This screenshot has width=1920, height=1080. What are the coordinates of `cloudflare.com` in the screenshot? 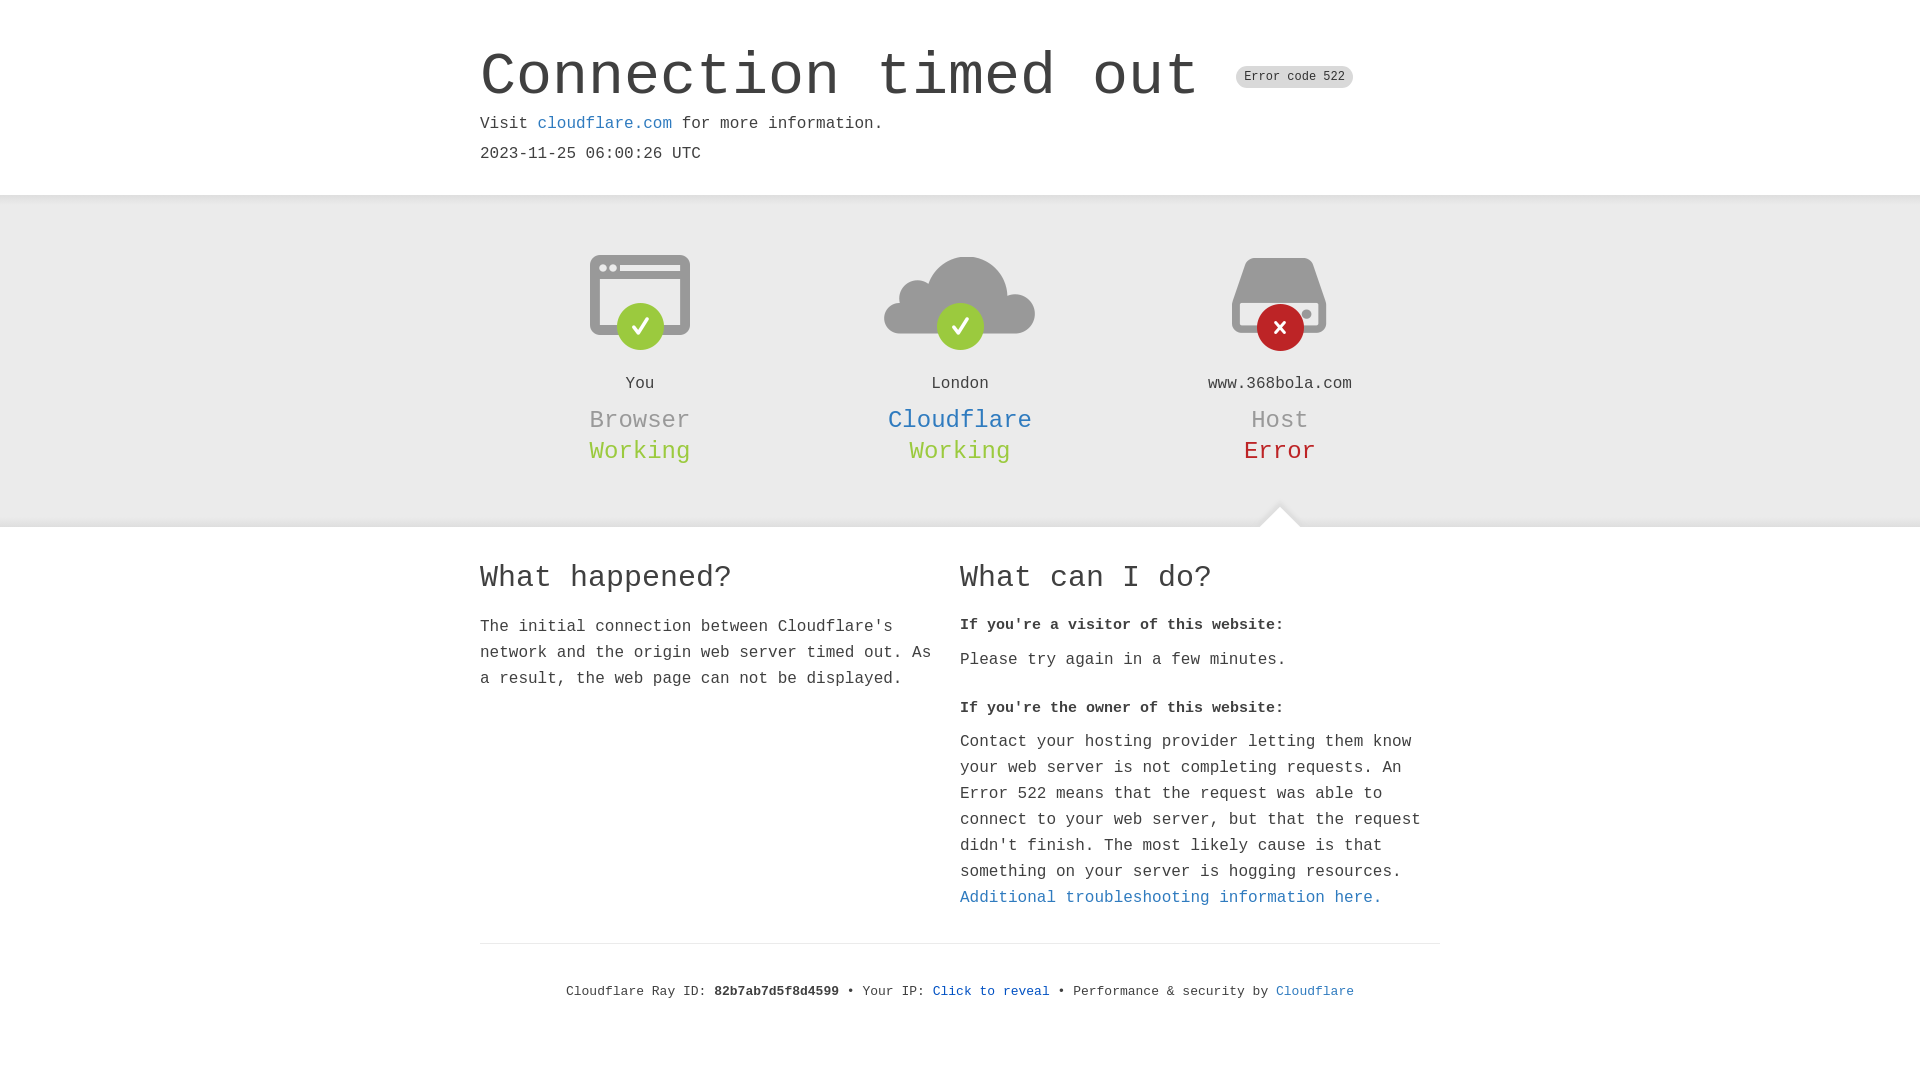 It's located at (605, 124).